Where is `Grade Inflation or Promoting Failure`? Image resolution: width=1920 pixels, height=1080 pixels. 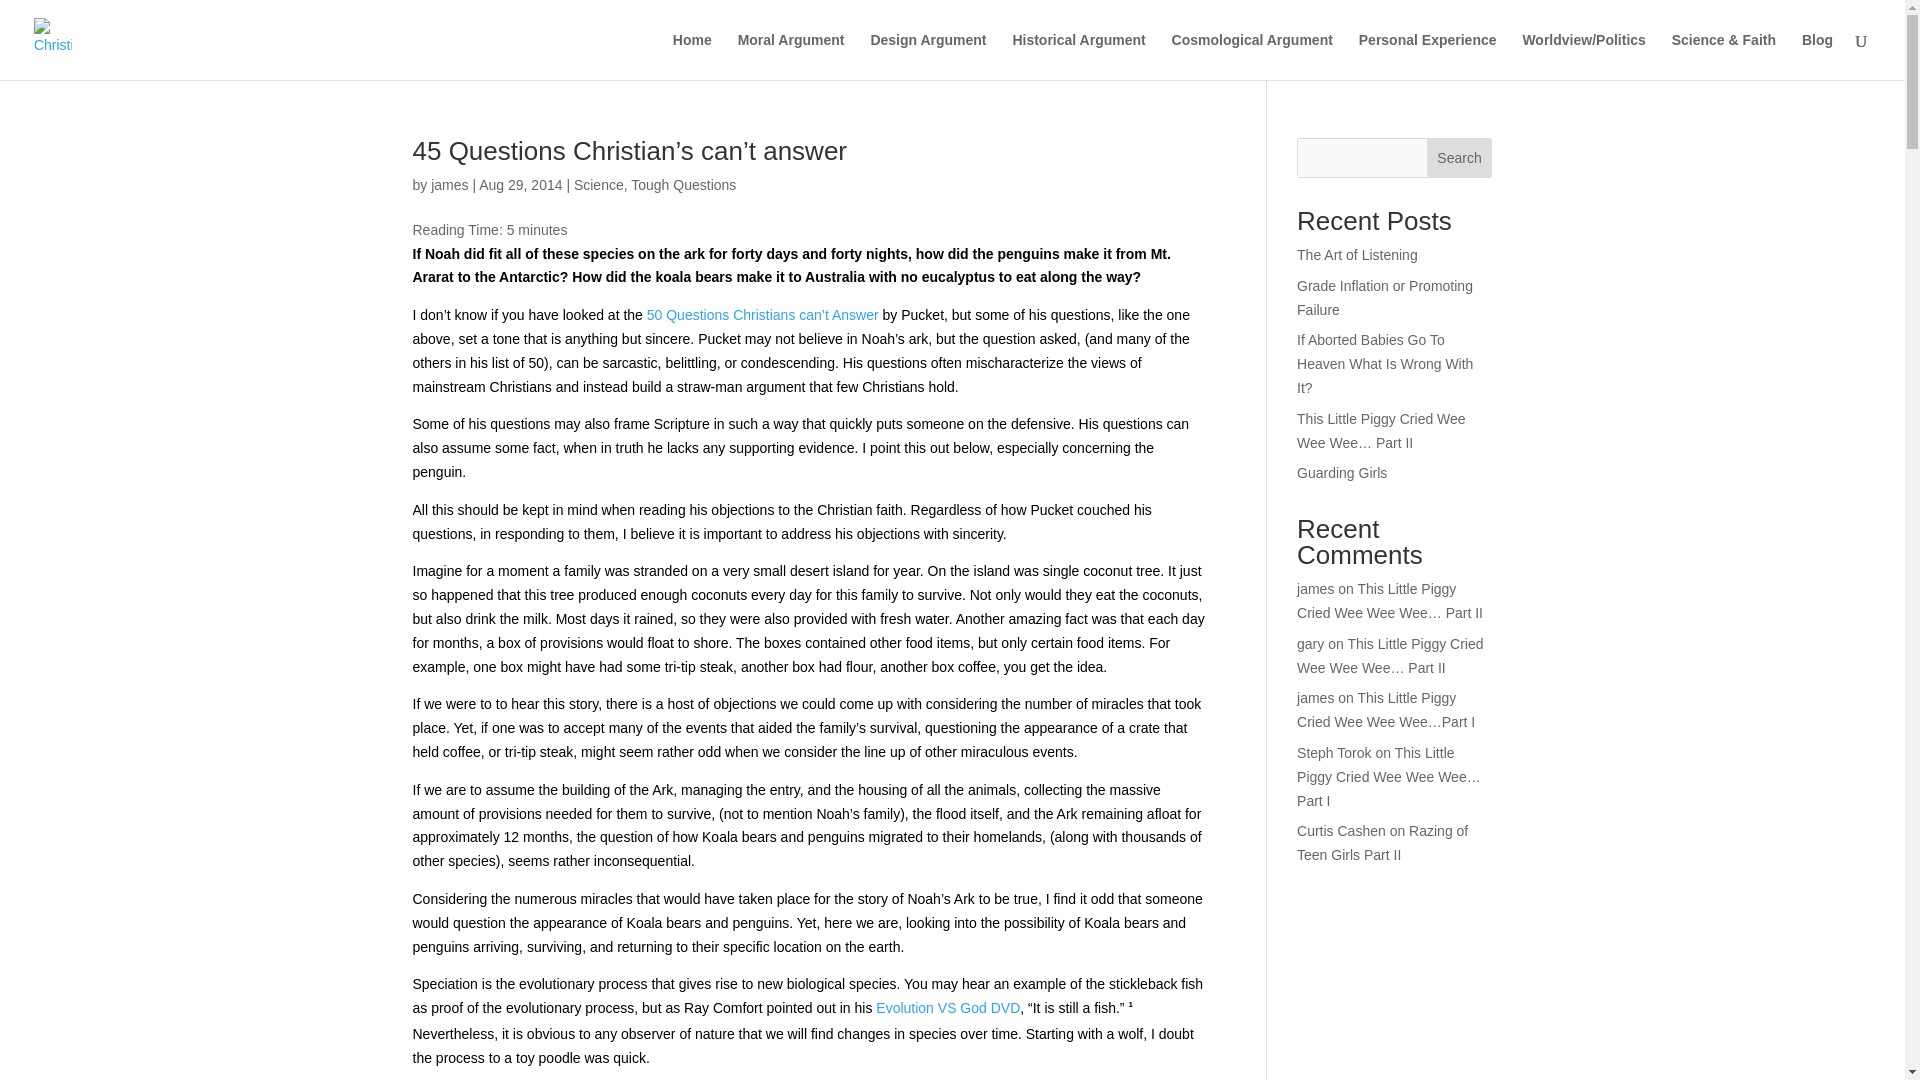
Grade Inflation or Promoting Failure is located at coordinates (1384, 297).